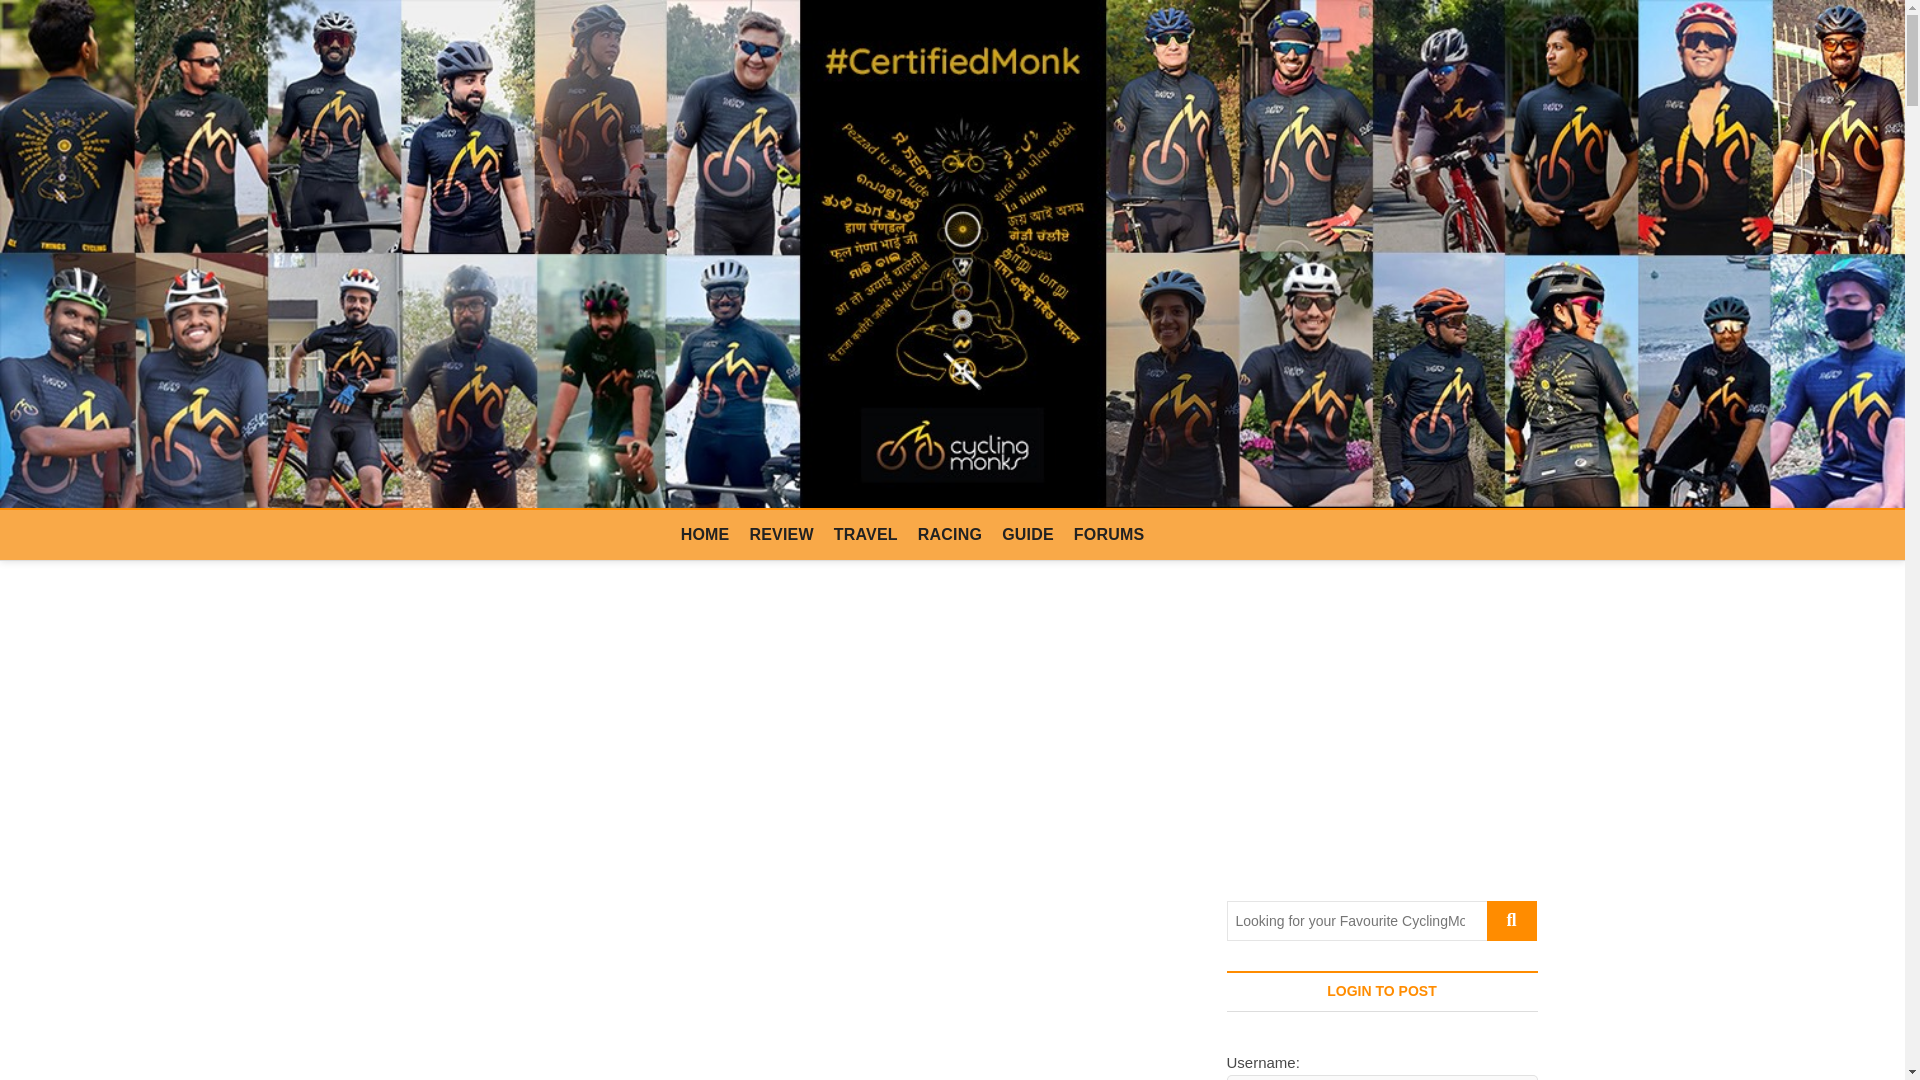  Describe the element at coordinates (950, 534) in the screenshot. I see `RACING` at that location.